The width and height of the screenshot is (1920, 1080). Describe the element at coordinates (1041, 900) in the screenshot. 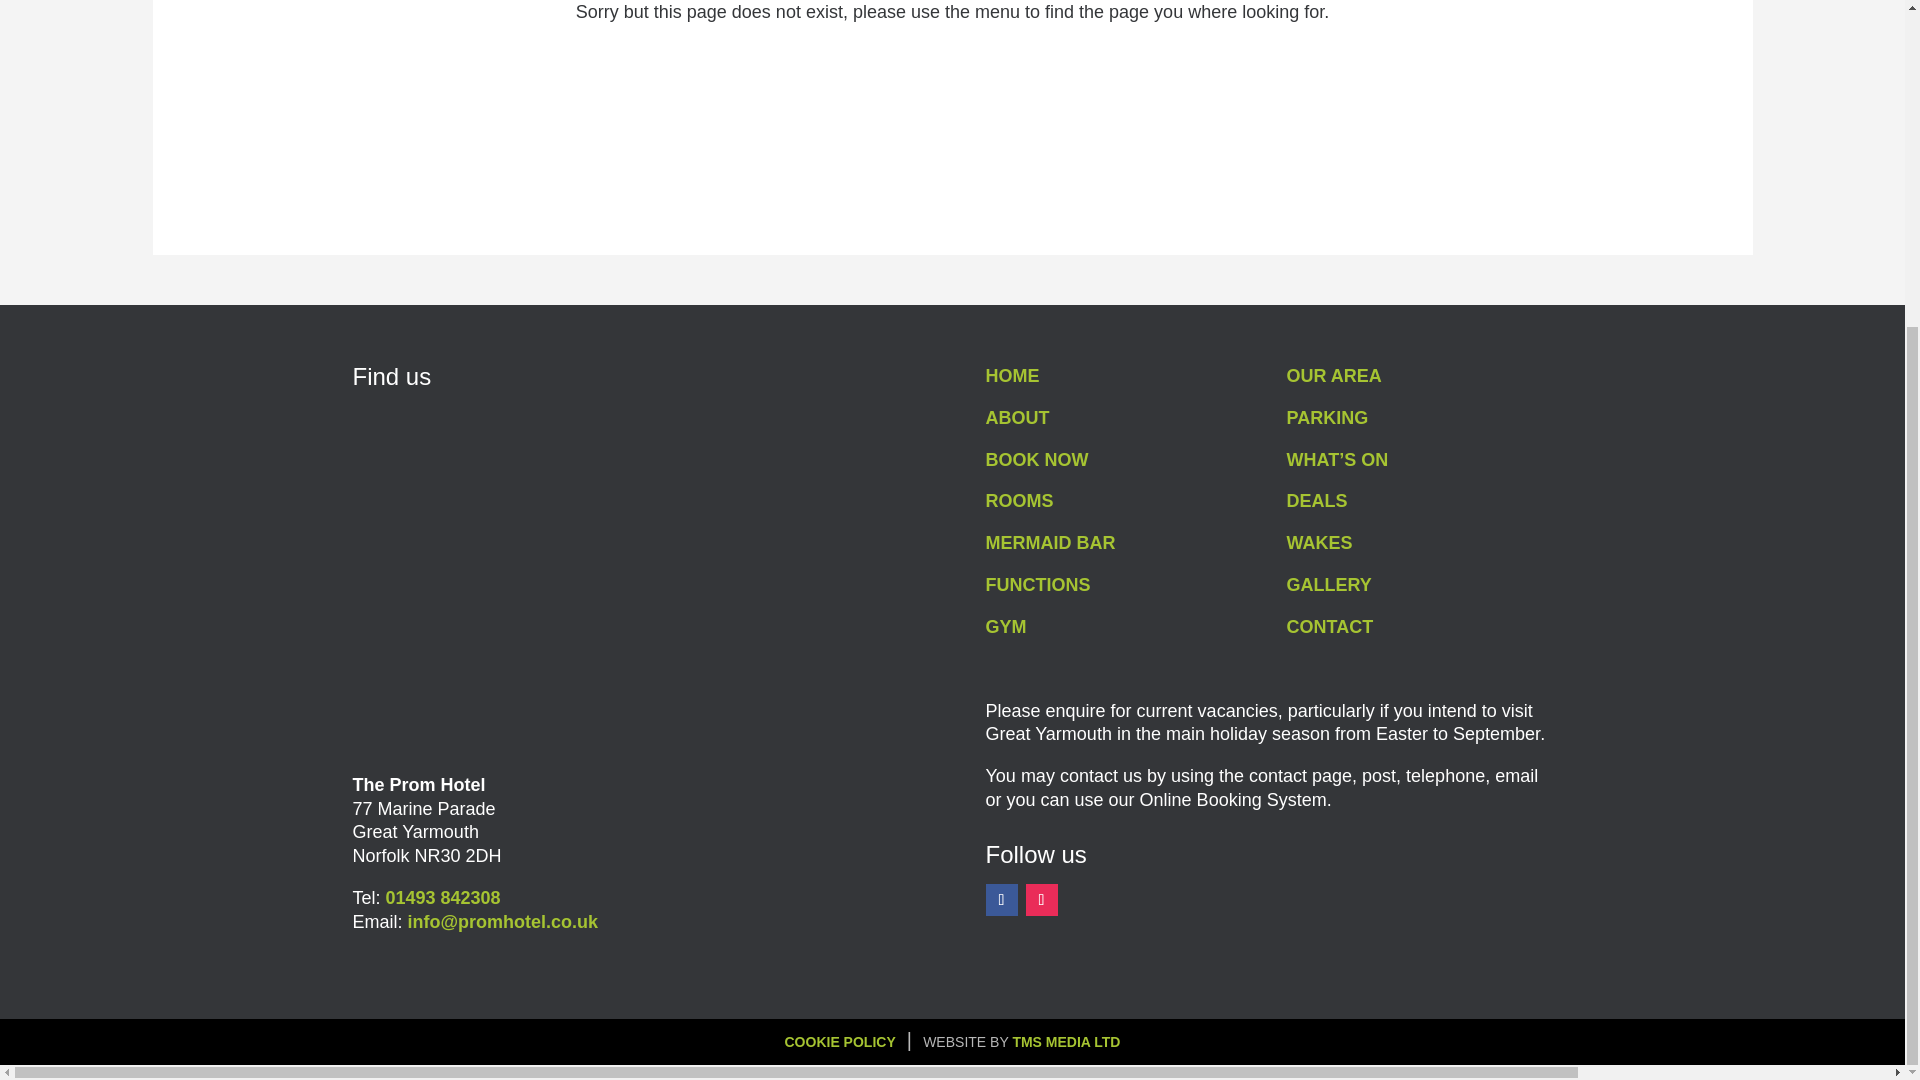

I see `Follow on Instagram` at that location.